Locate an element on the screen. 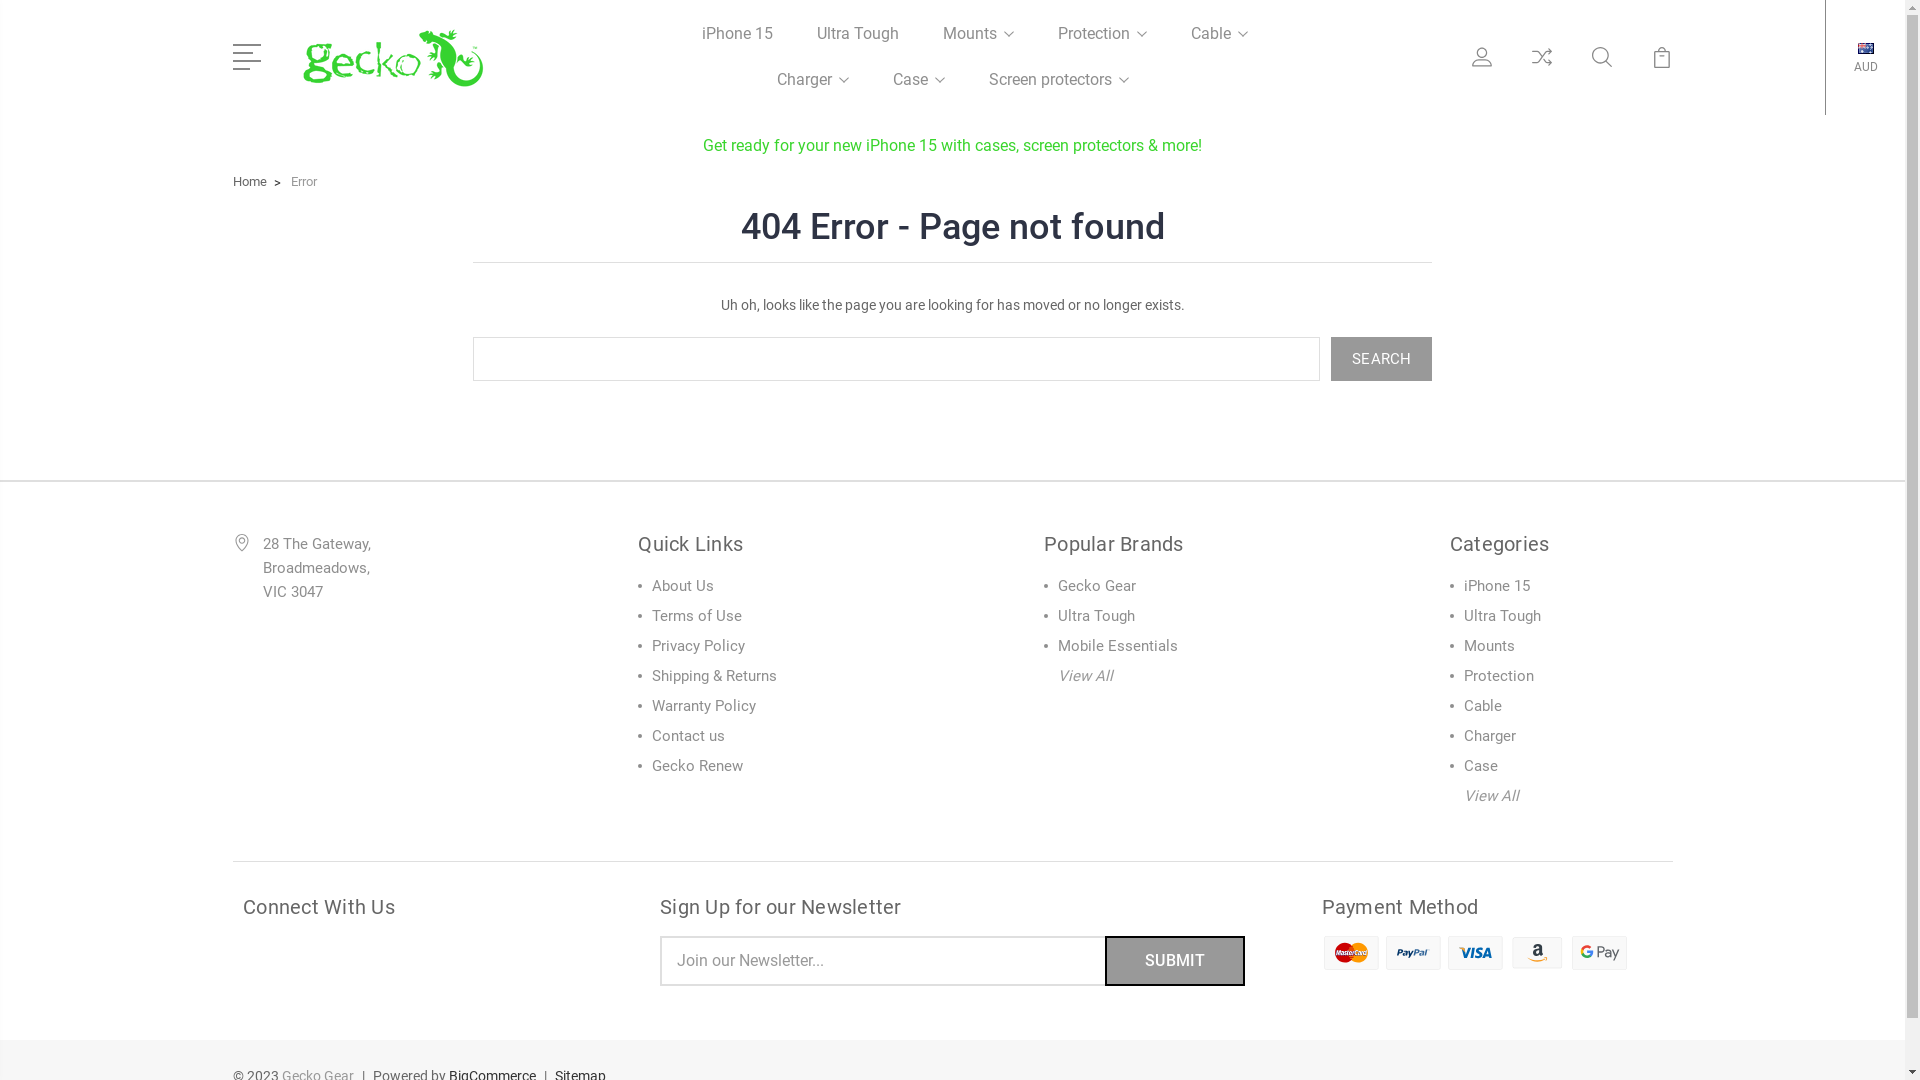 The height and width of the screenshot is (1080, 1920). Mounts is located at coordinates (978, 46).